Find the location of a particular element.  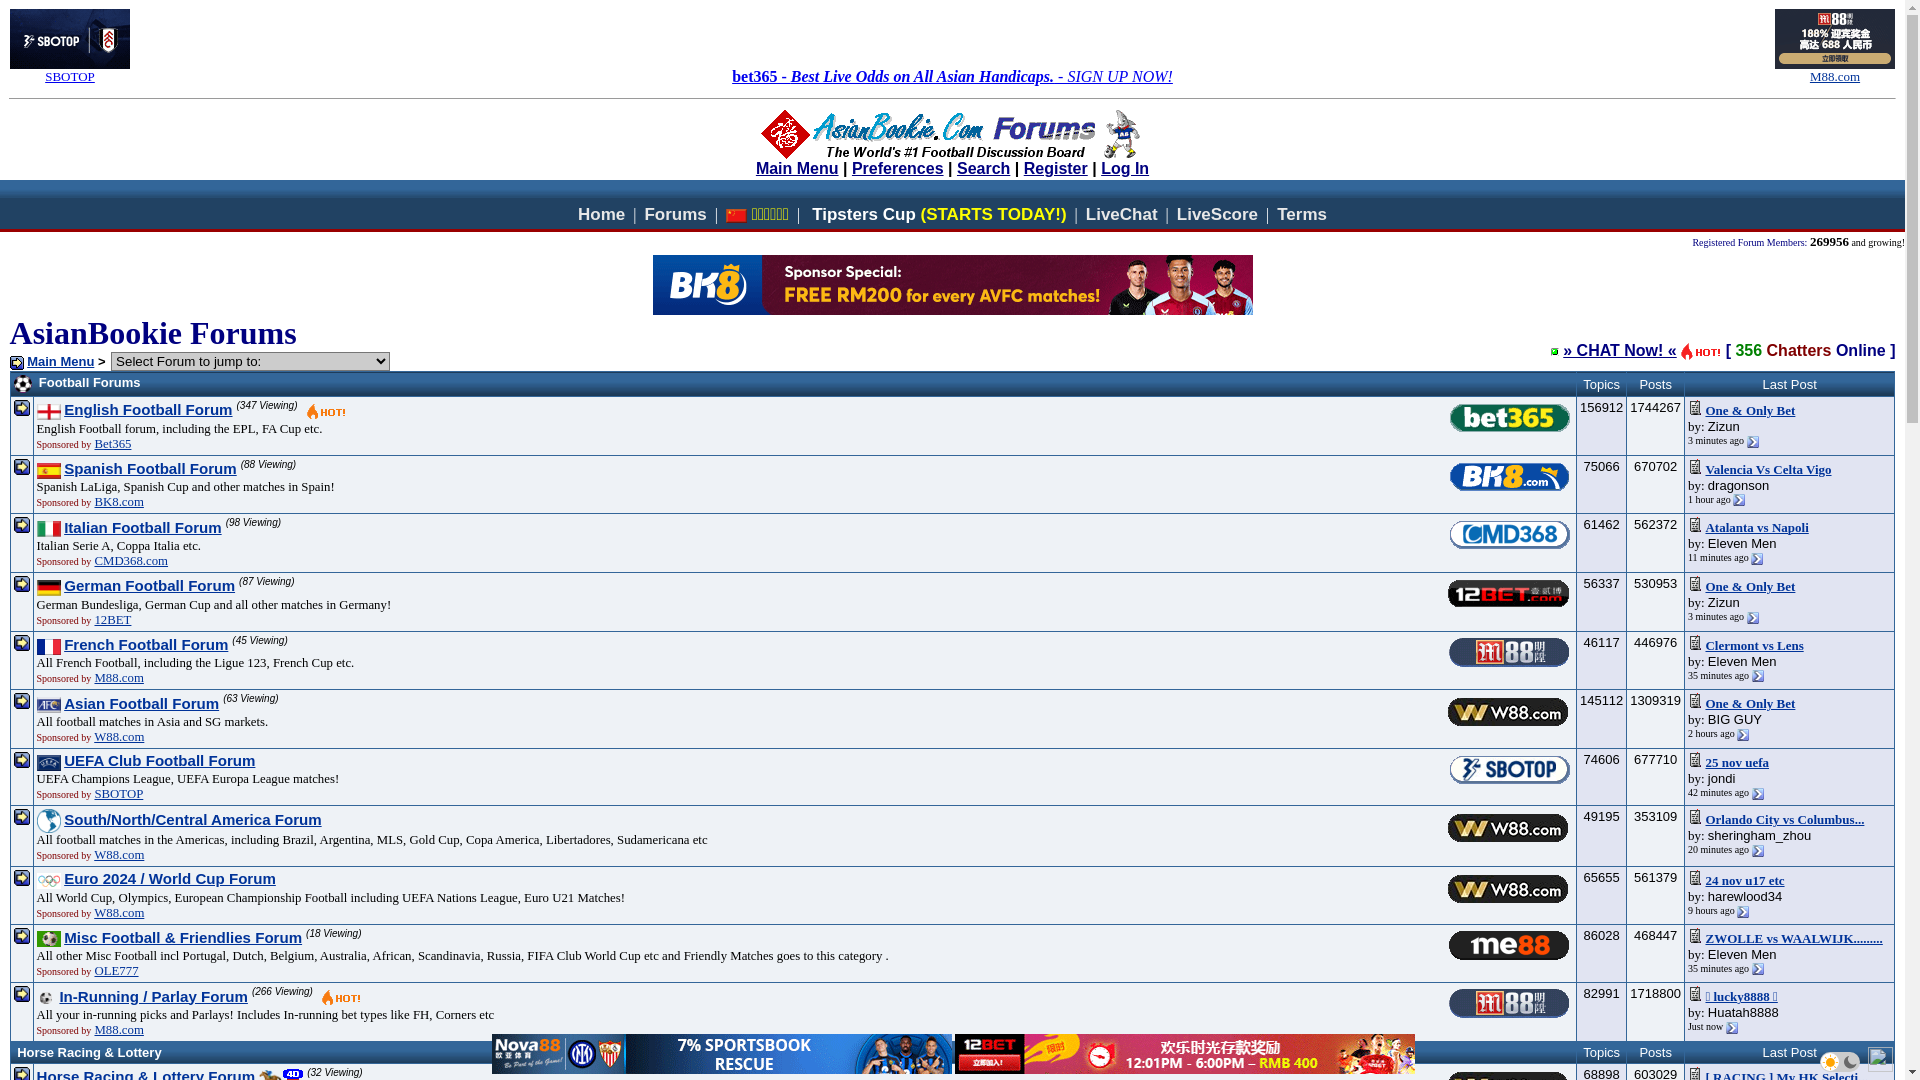

Go to Last post is located at coordinates (1739, 500).